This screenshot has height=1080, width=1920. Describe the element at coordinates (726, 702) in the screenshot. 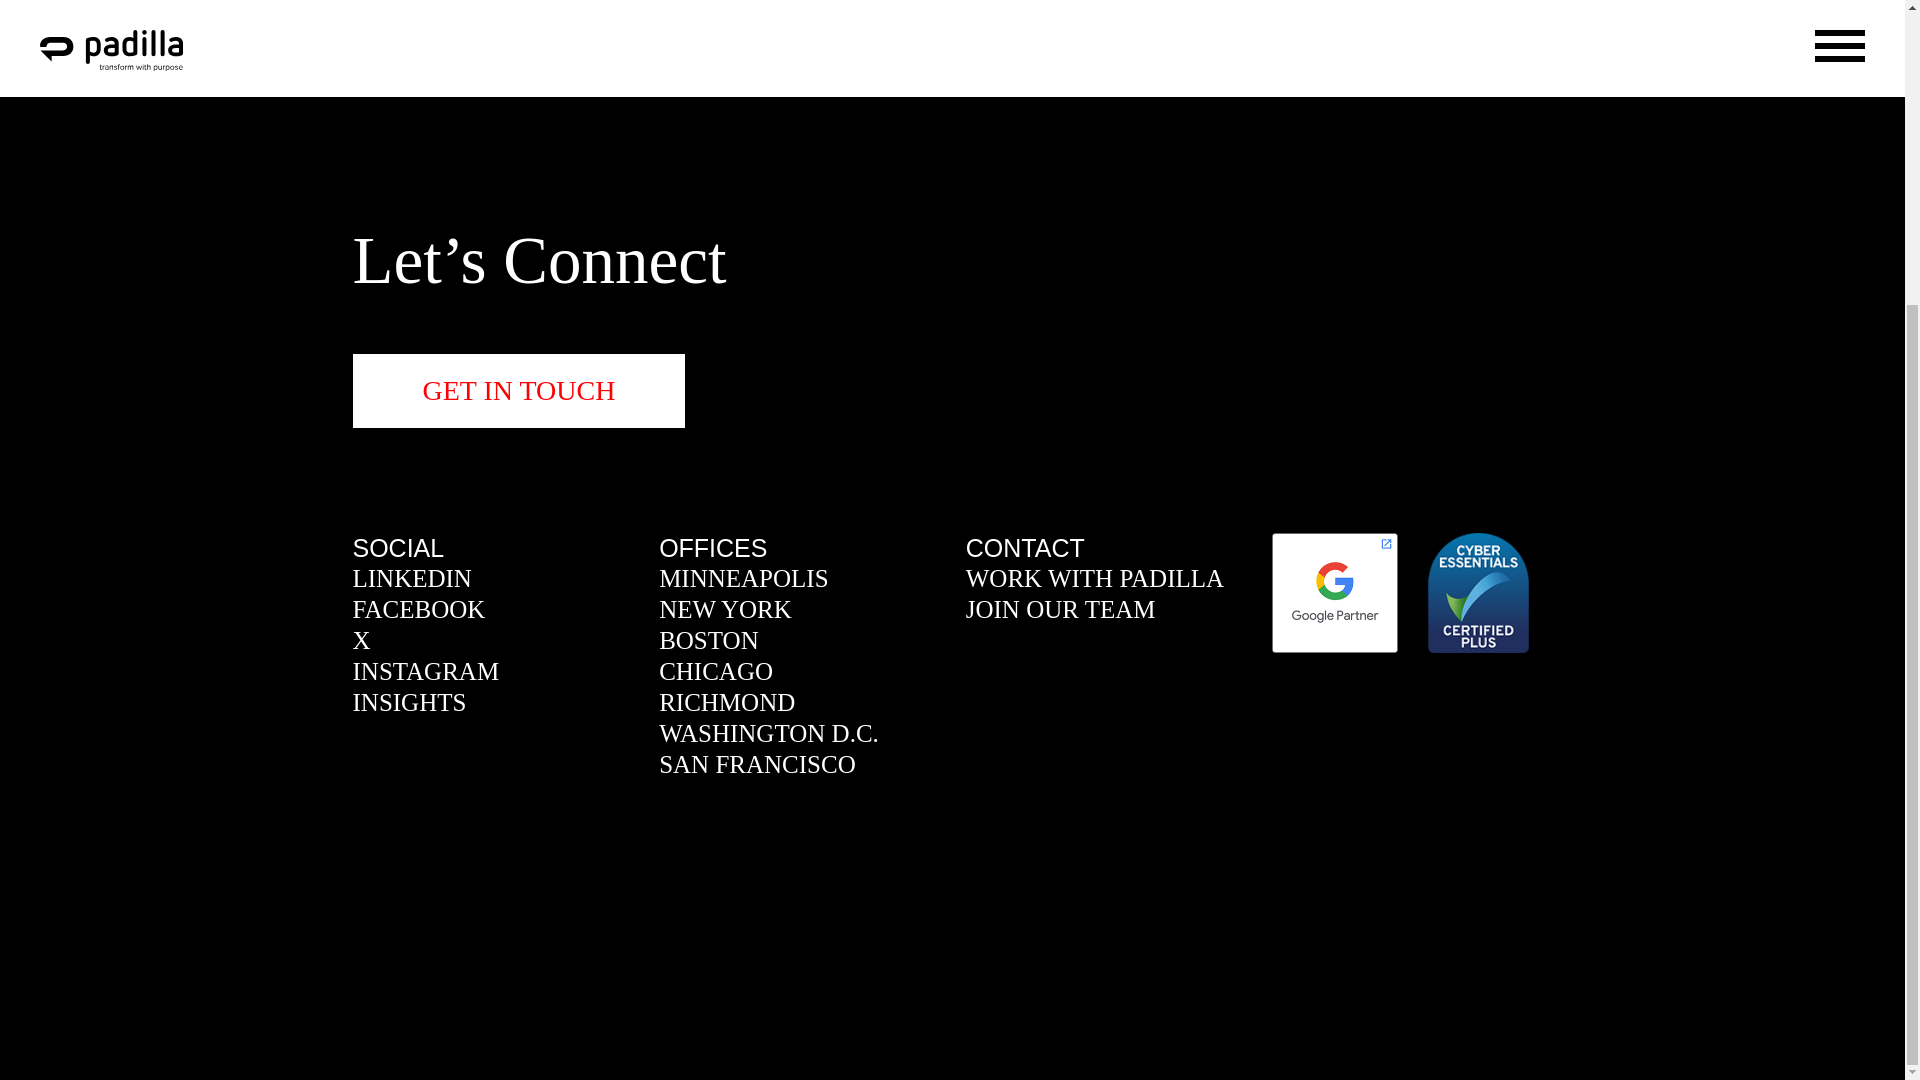

I see `RICHMOND` at that location.